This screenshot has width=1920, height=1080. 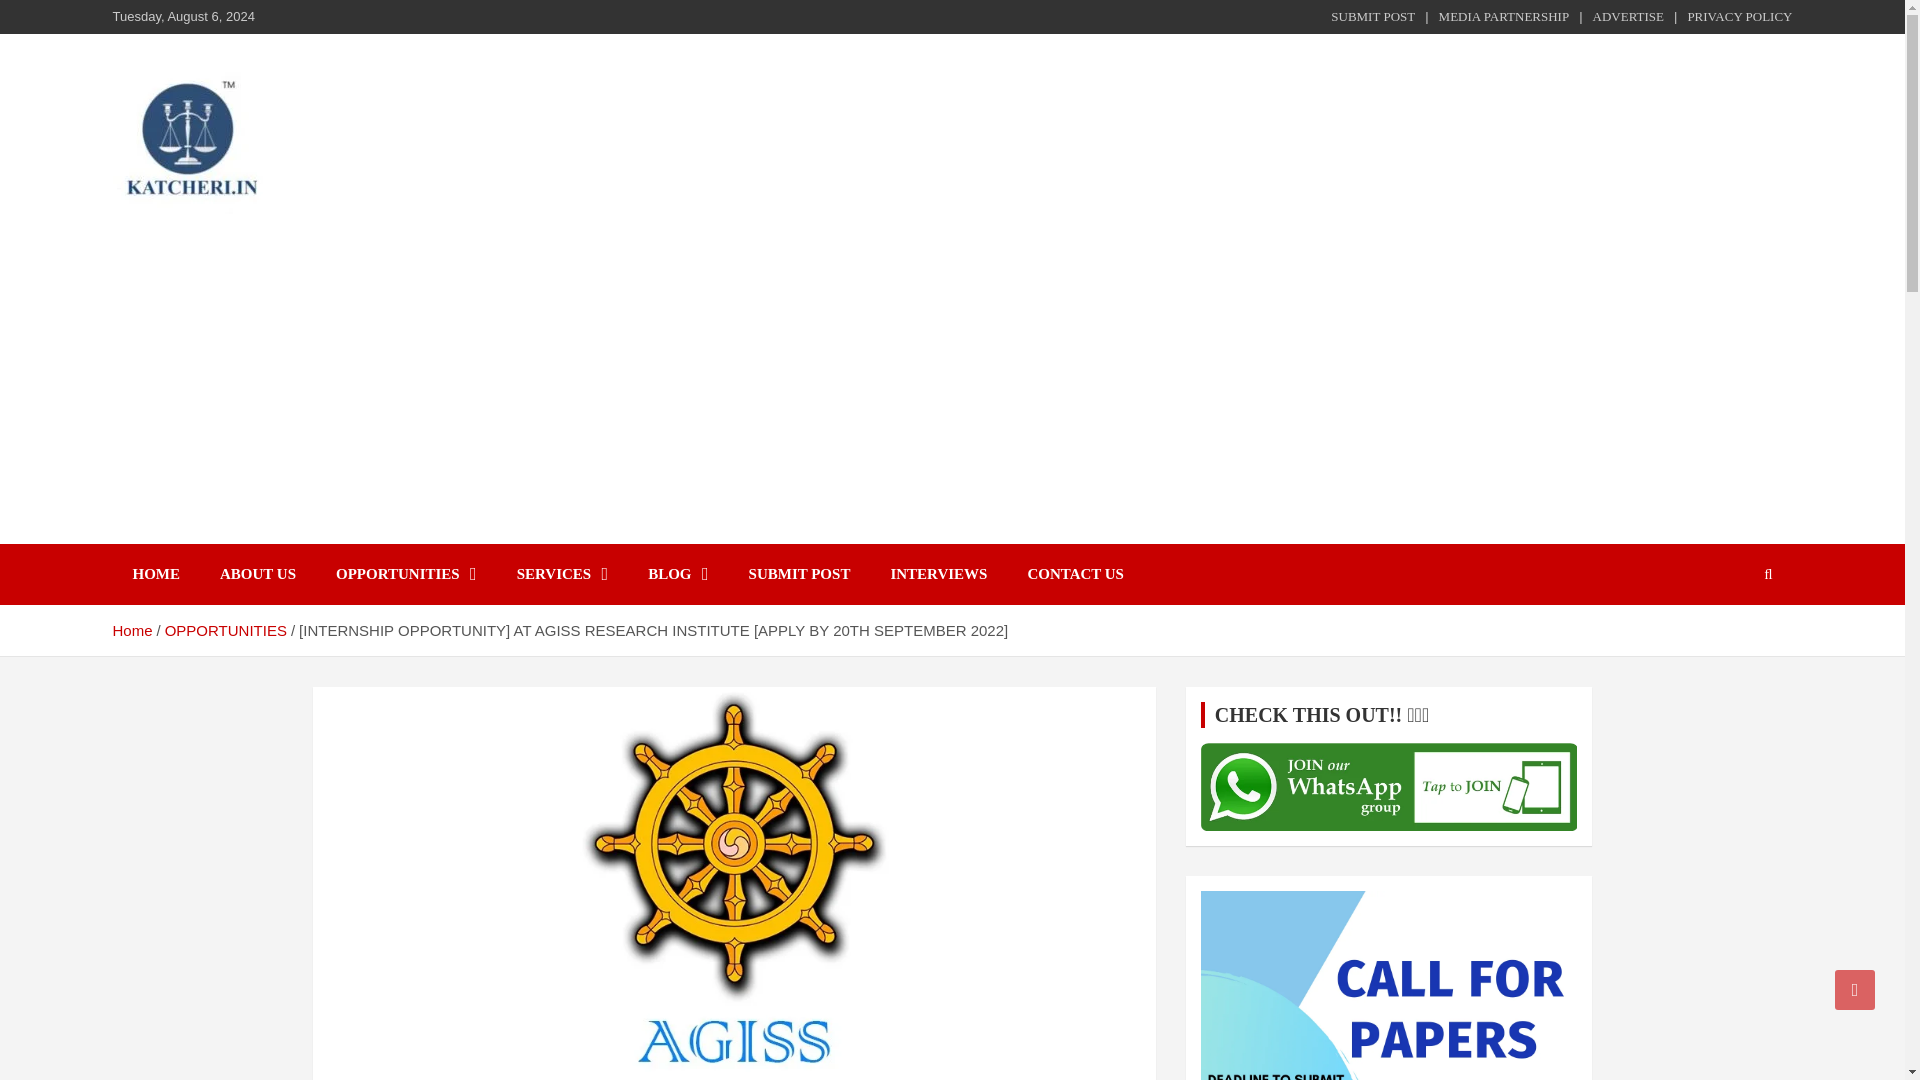 What do you see at coordinates (131, 630) in the screenshot?
I see `Home` at bounding box center [131, 630].